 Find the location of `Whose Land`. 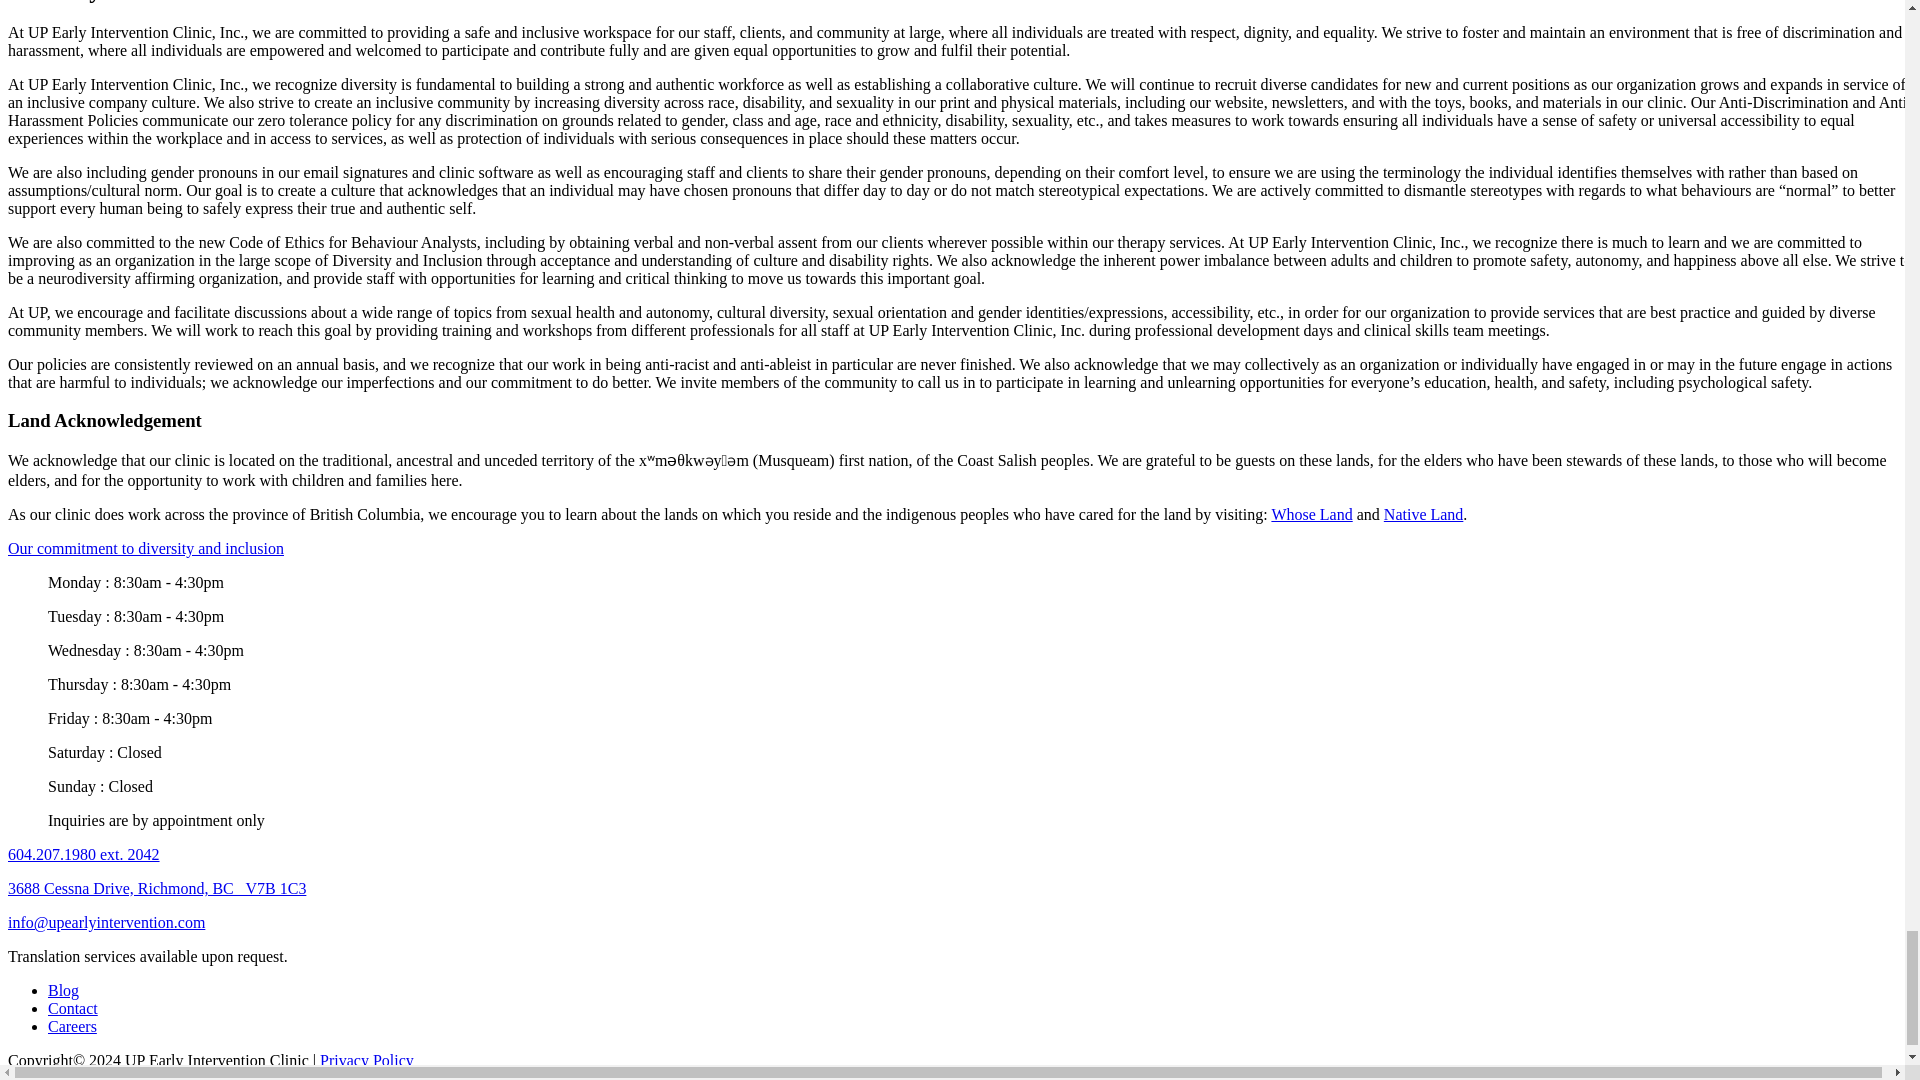

Whose Land is located at coordinates (1311, 514).